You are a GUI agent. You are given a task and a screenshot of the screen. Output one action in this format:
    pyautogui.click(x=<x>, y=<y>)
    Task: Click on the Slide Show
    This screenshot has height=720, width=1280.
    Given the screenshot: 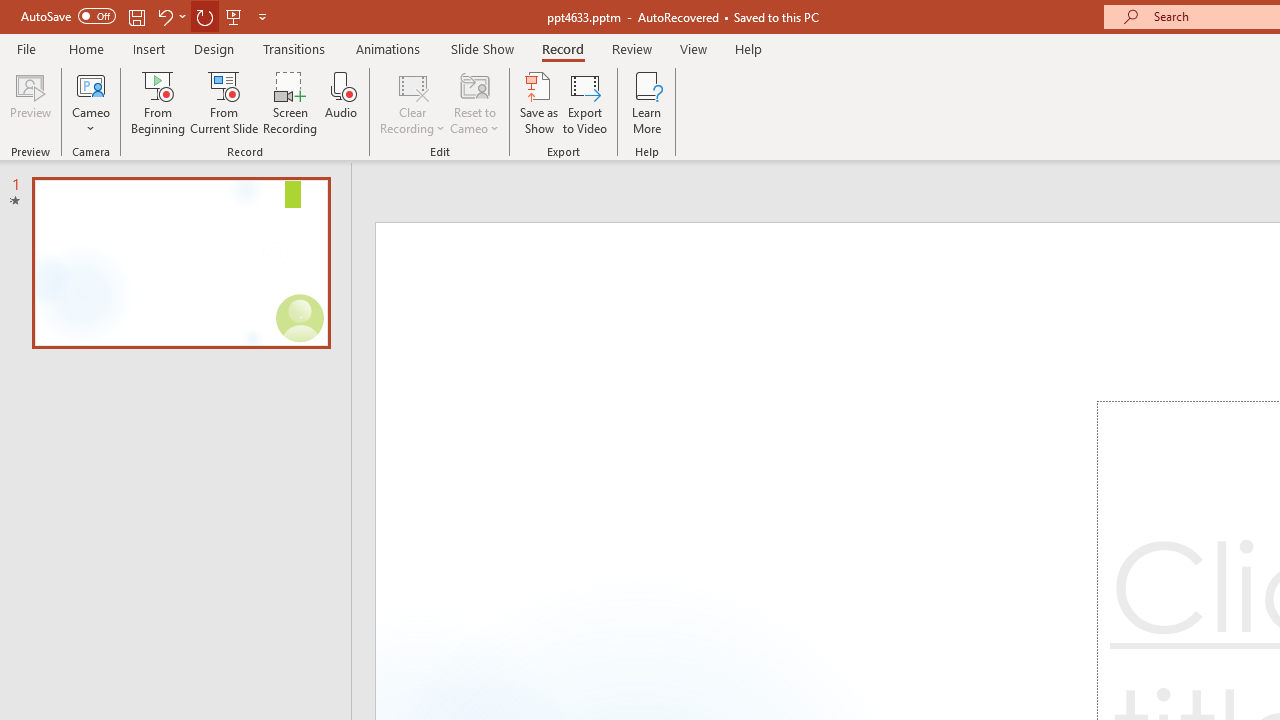 What is the action you would take?
    pyautogui.click(x=482, y=48)
    